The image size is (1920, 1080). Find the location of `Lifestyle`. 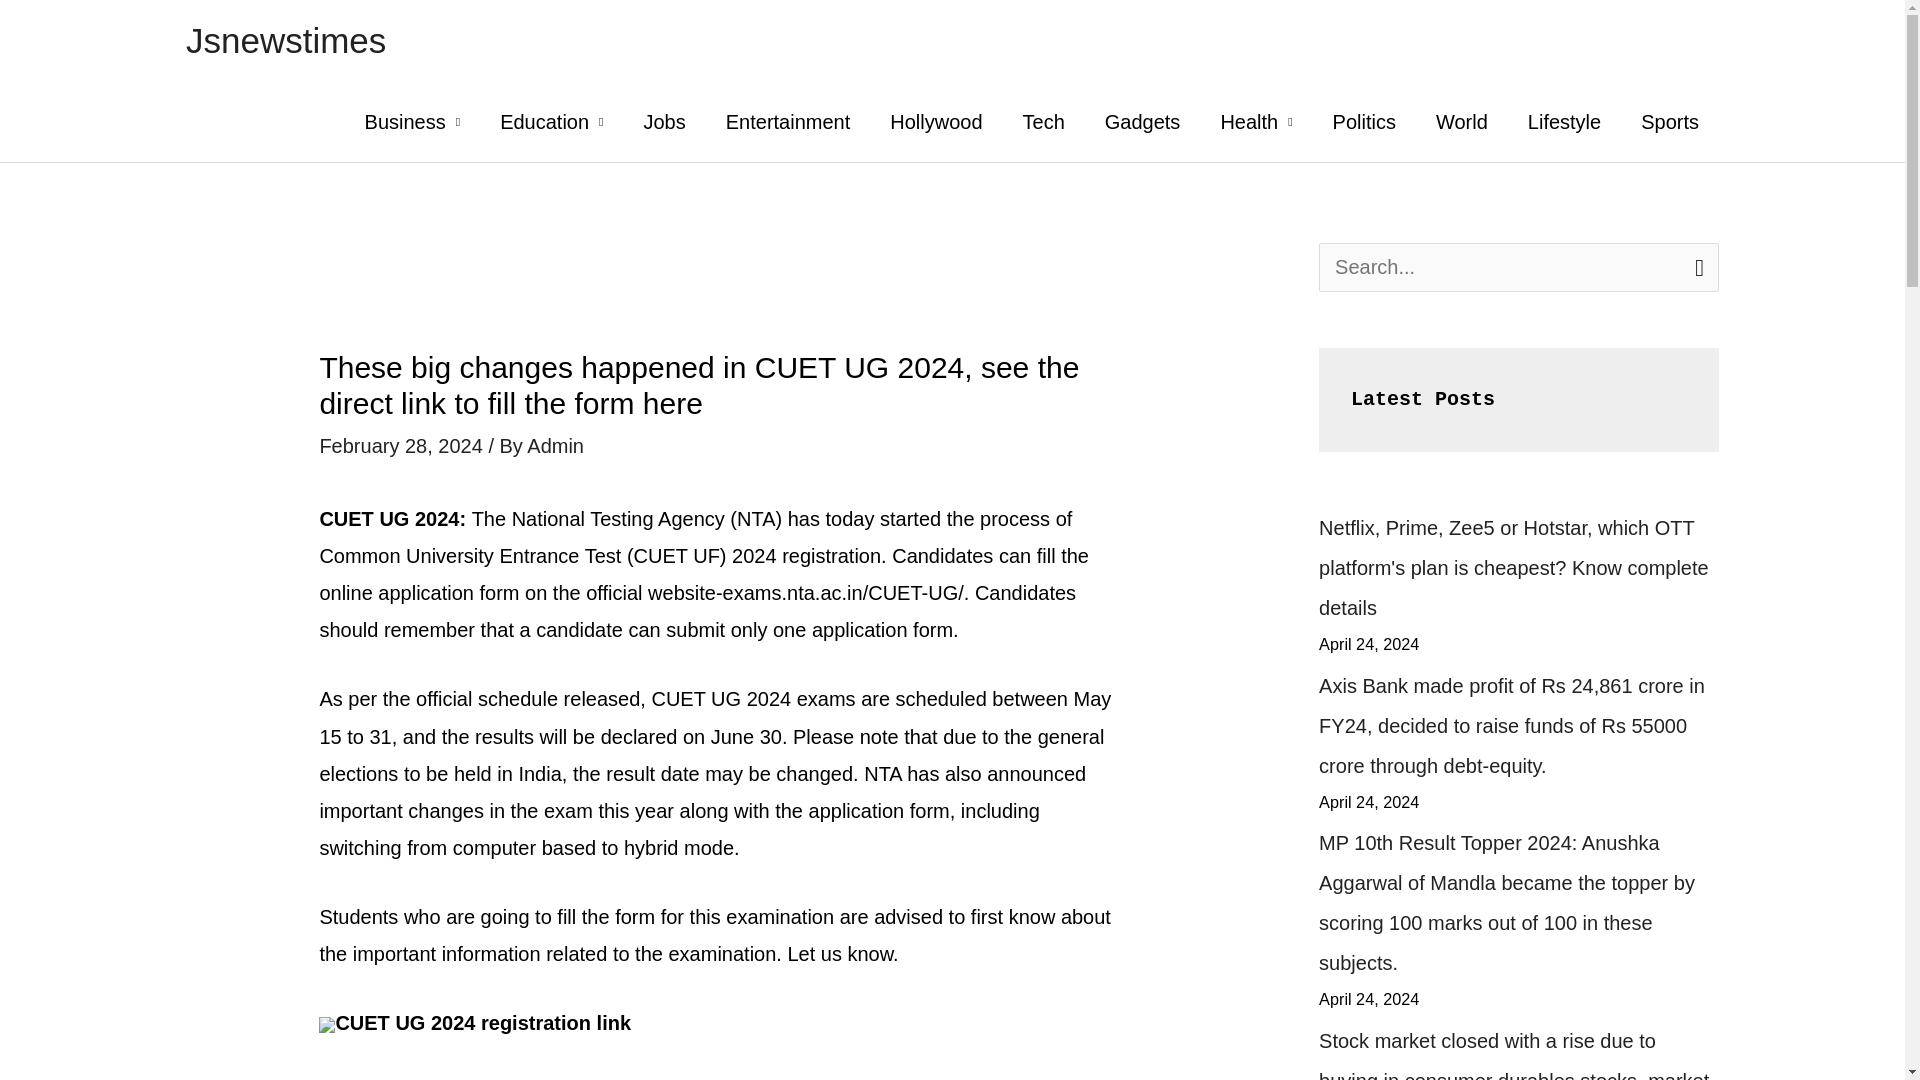

Lifestyle is located at coordinates (1564, 122).